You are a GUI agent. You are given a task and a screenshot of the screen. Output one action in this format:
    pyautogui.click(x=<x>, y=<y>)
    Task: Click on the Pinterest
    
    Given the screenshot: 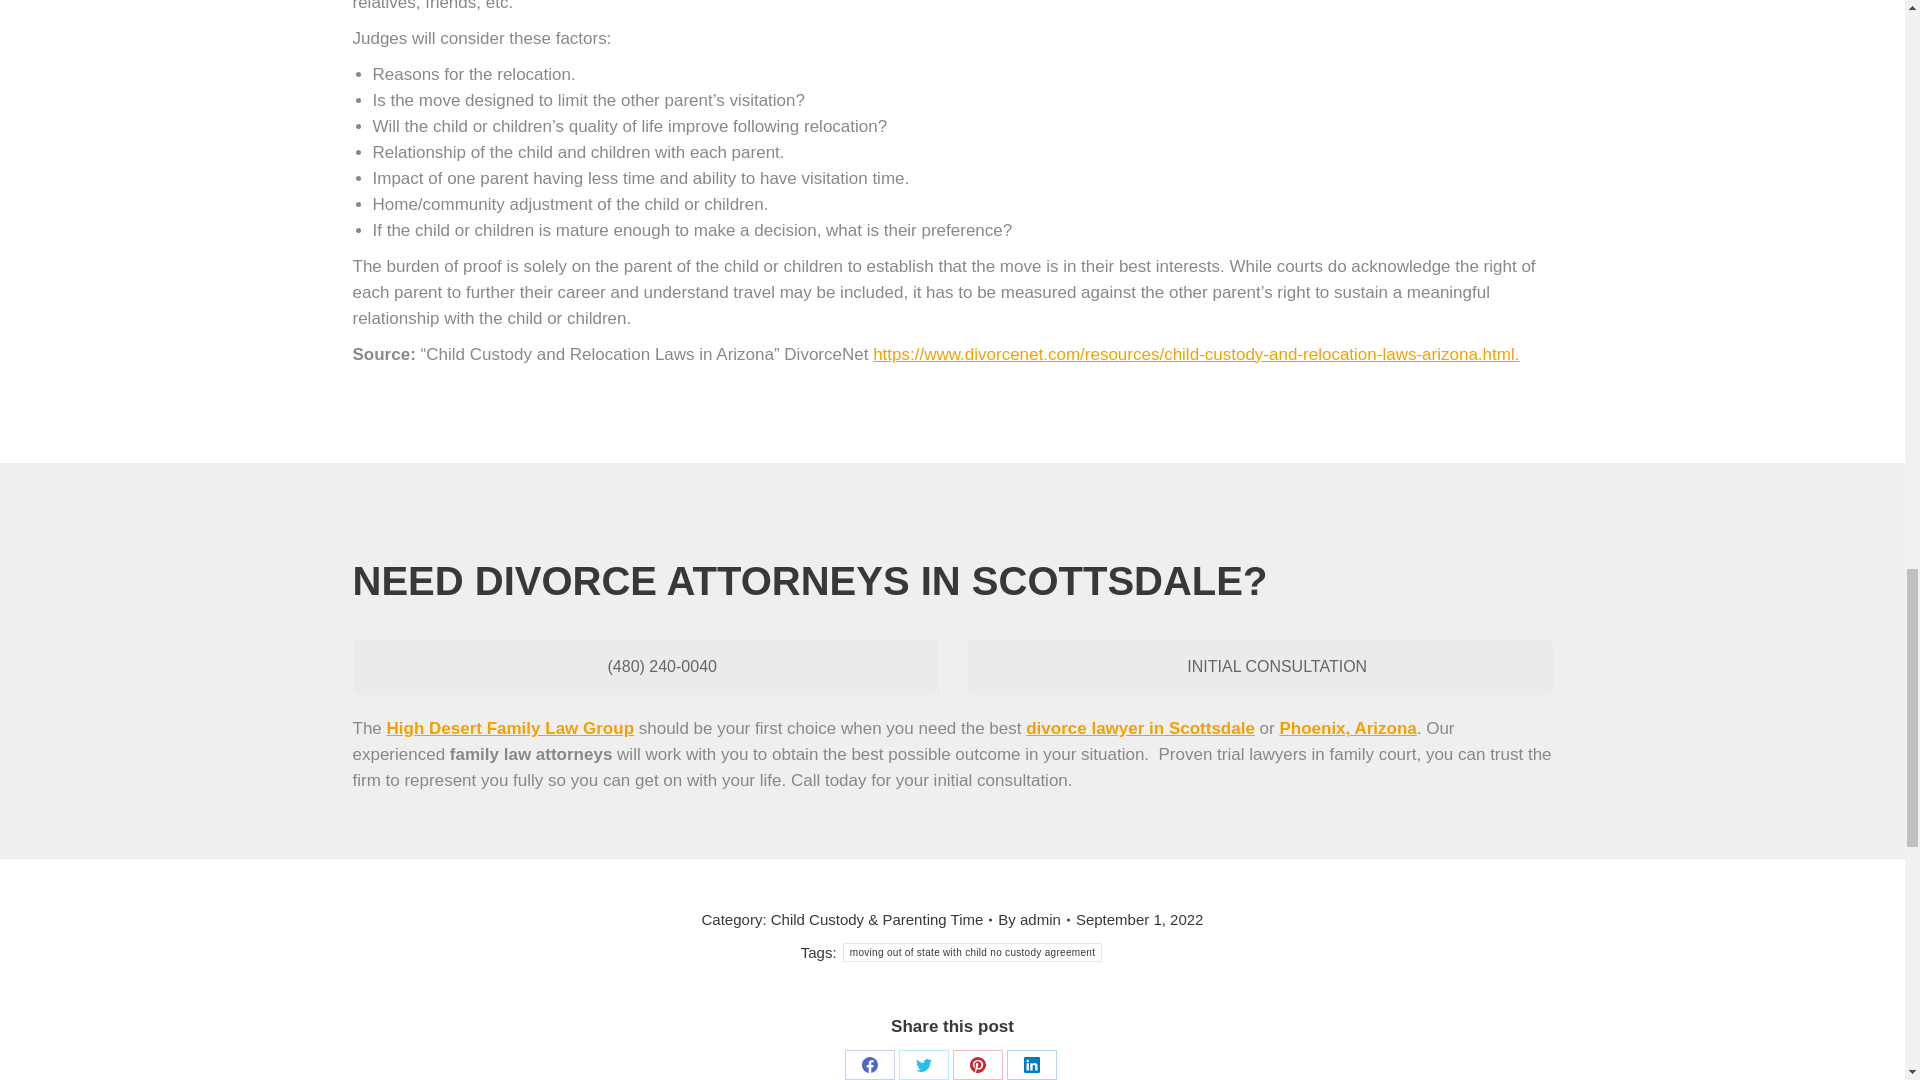 What is the action you would take?
    pyautogui.click(x=977, y=1064)
    